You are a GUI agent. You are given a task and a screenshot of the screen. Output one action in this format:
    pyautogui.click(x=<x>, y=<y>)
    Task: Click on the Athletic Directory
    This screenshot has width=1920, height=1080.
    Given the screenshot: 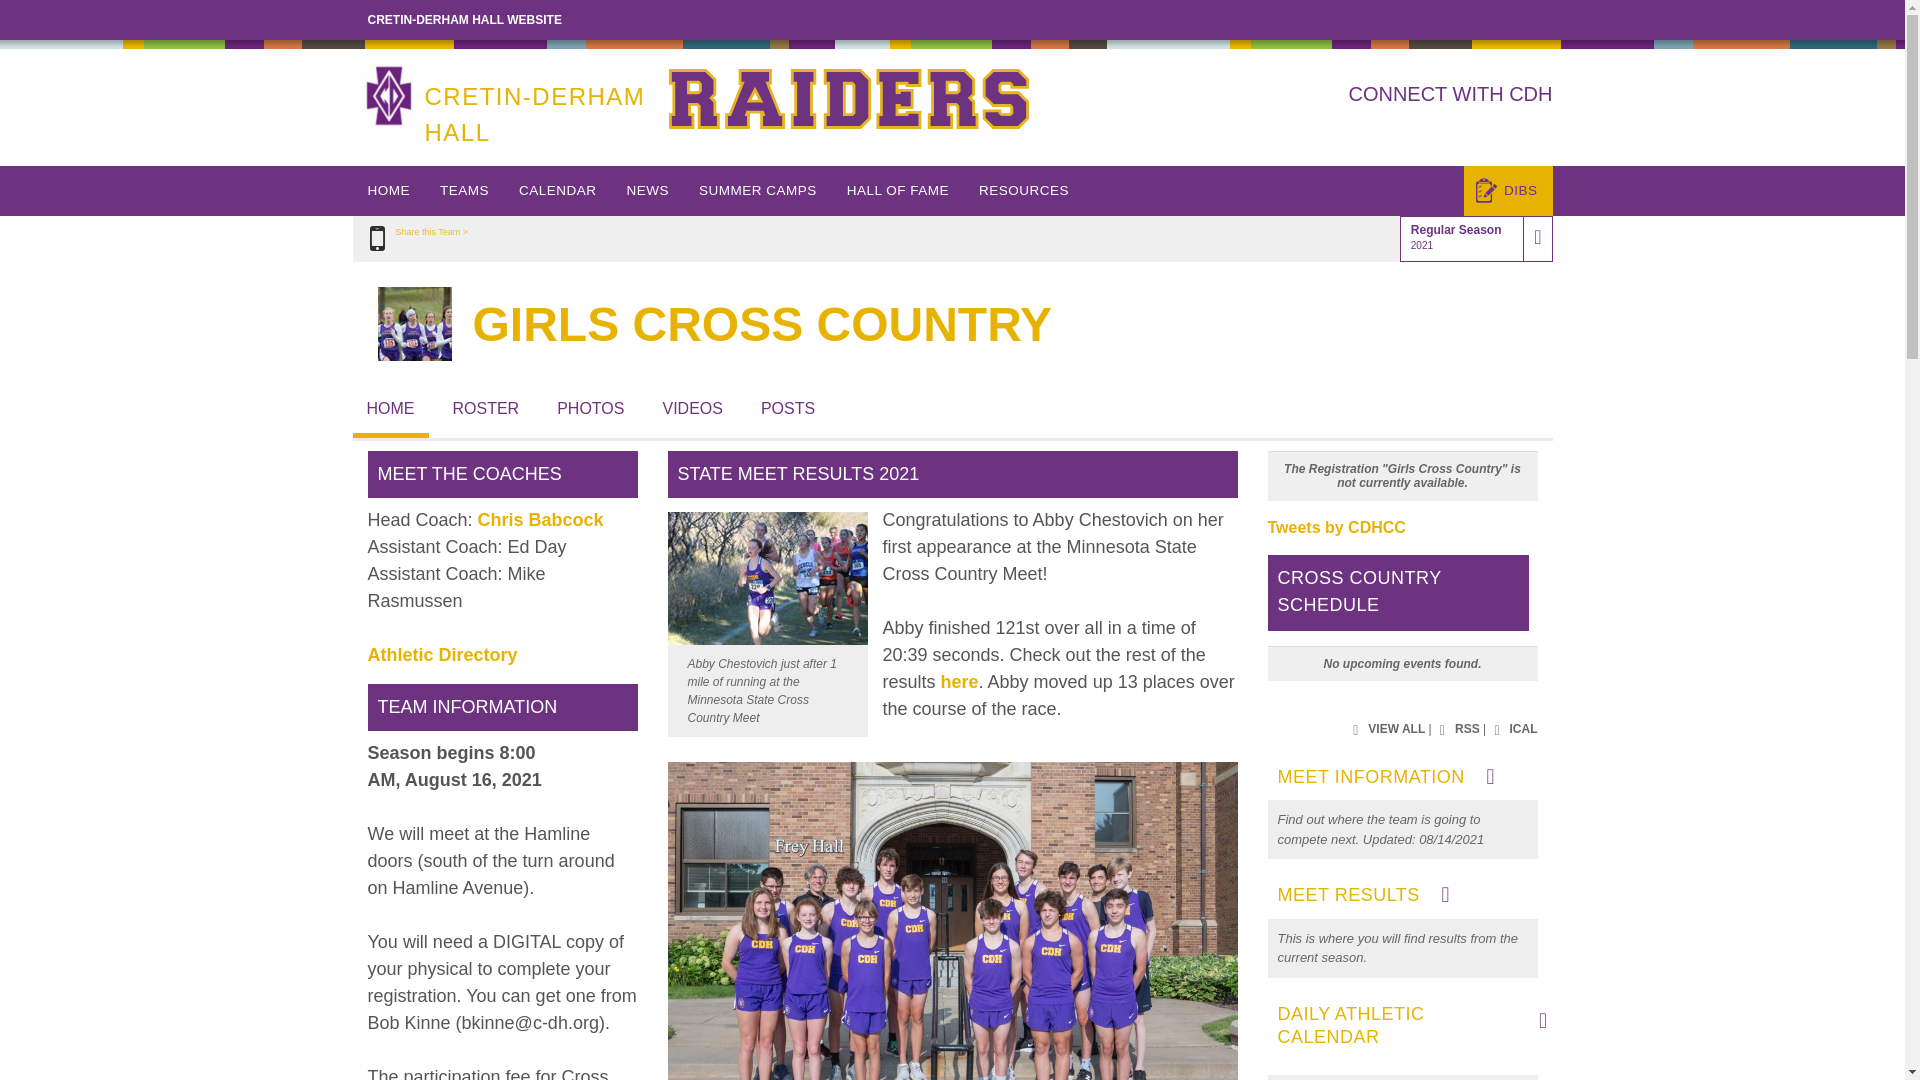 What is the action you would take?
    pyautogui.click(x=443, y=655)
    